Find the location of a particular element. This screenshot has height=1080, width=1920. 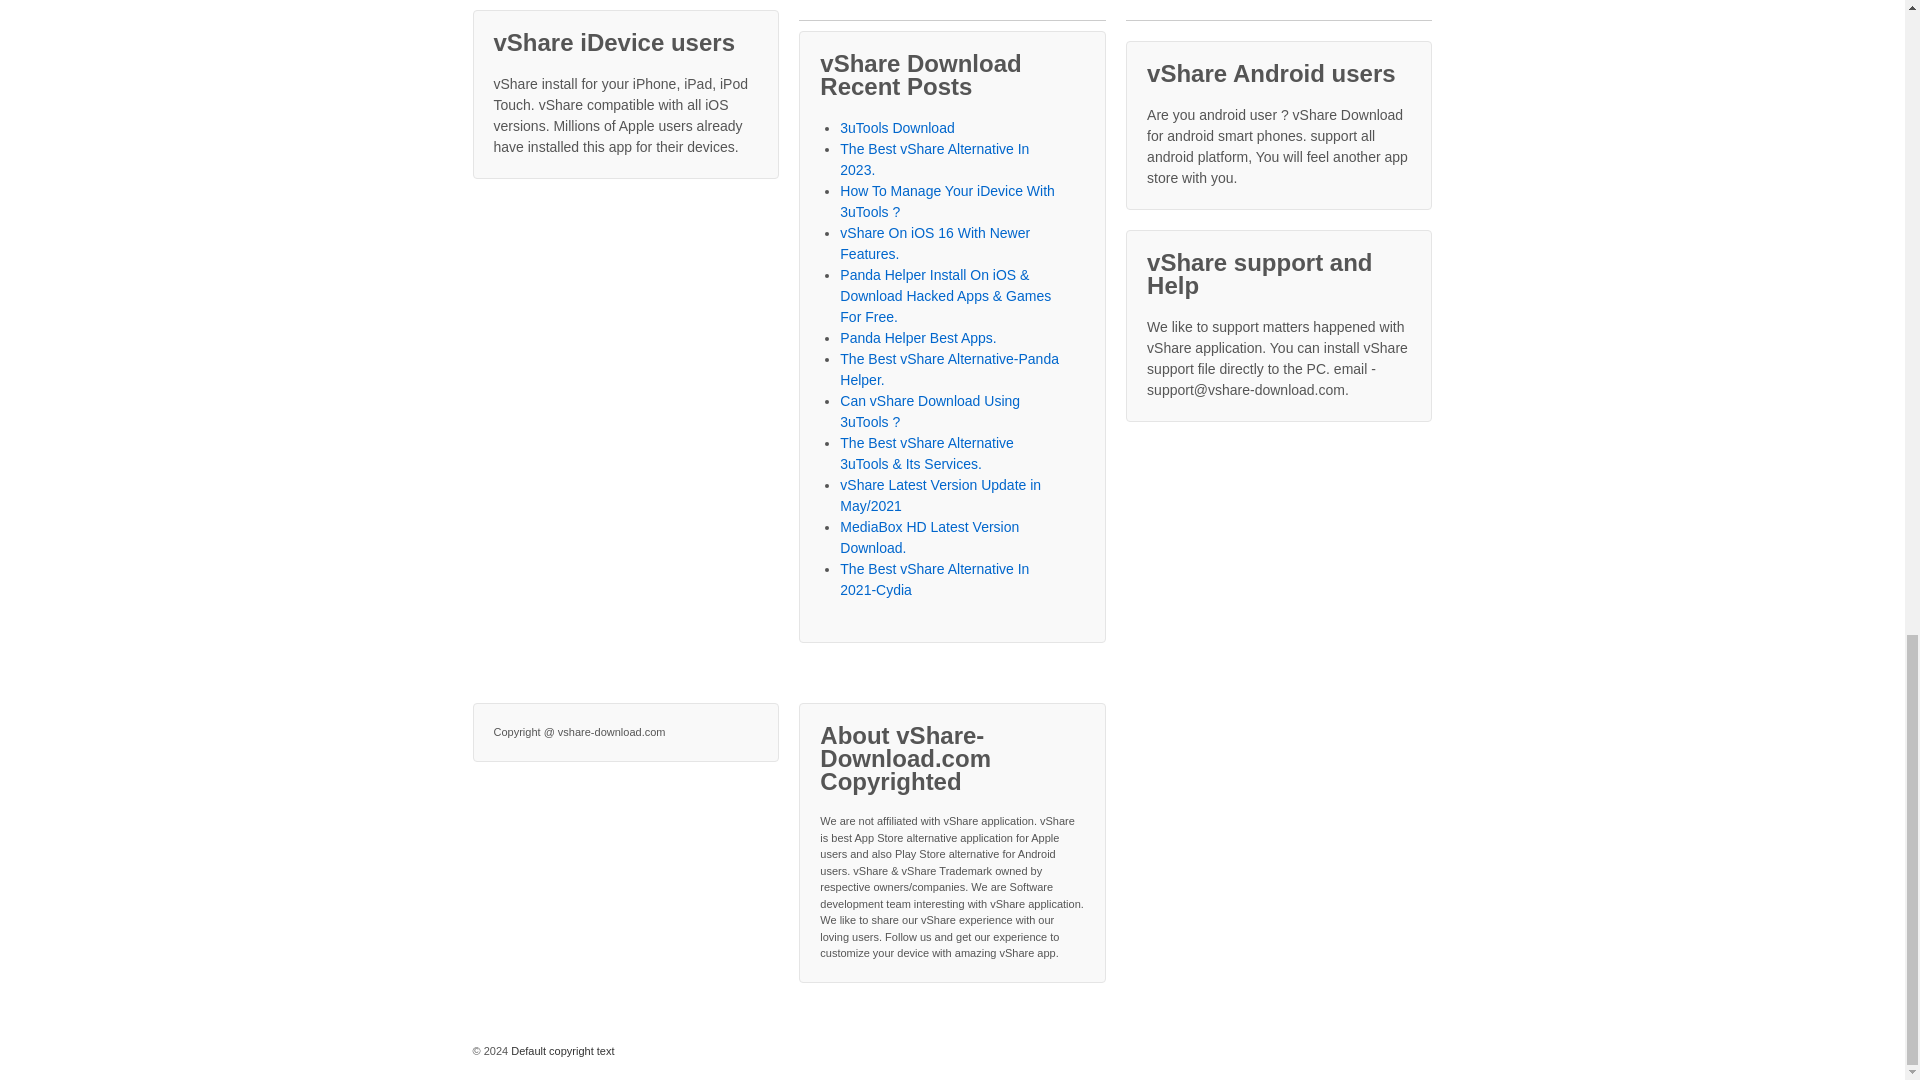

The Best vShare Alternative In 2023. is located at coordinates (934, 160).